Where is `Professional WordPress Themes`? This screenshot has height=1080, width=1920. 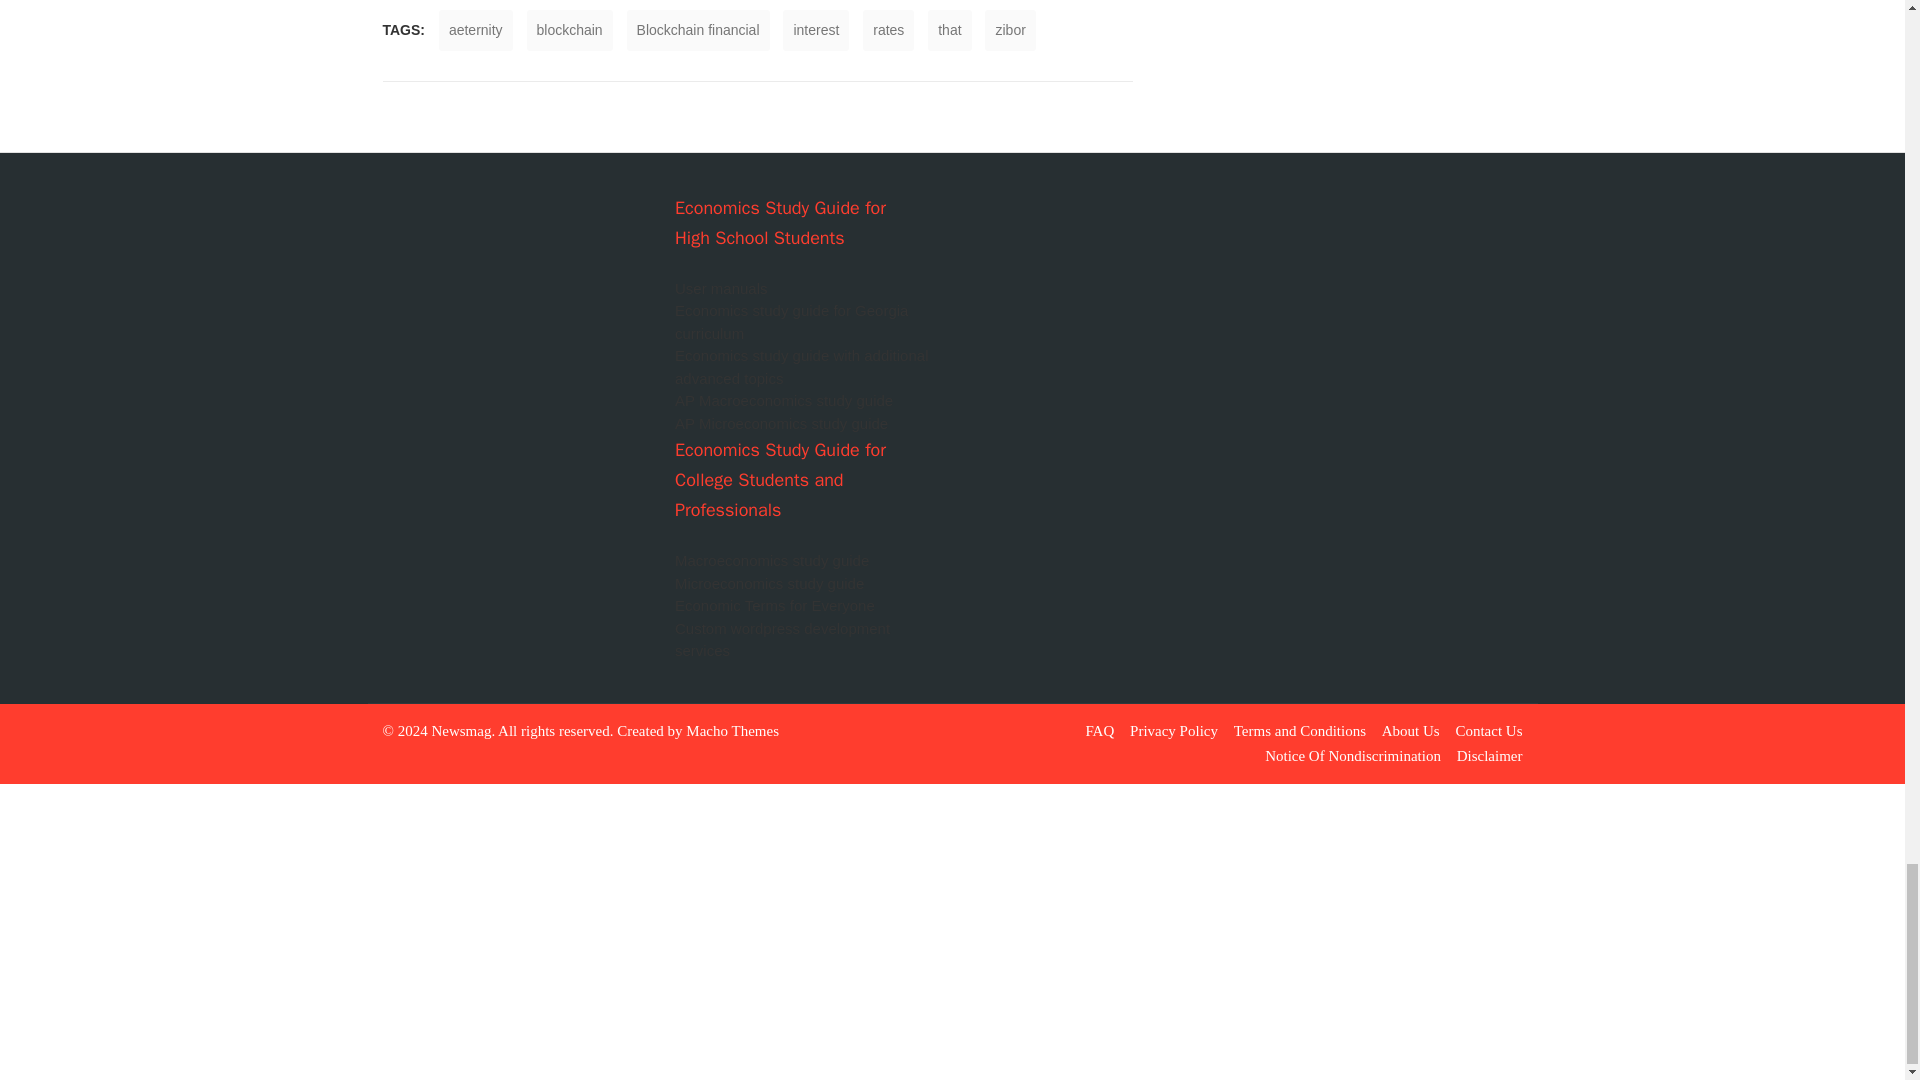 Professional WordPress Themes is located at coordinates (732, 730).